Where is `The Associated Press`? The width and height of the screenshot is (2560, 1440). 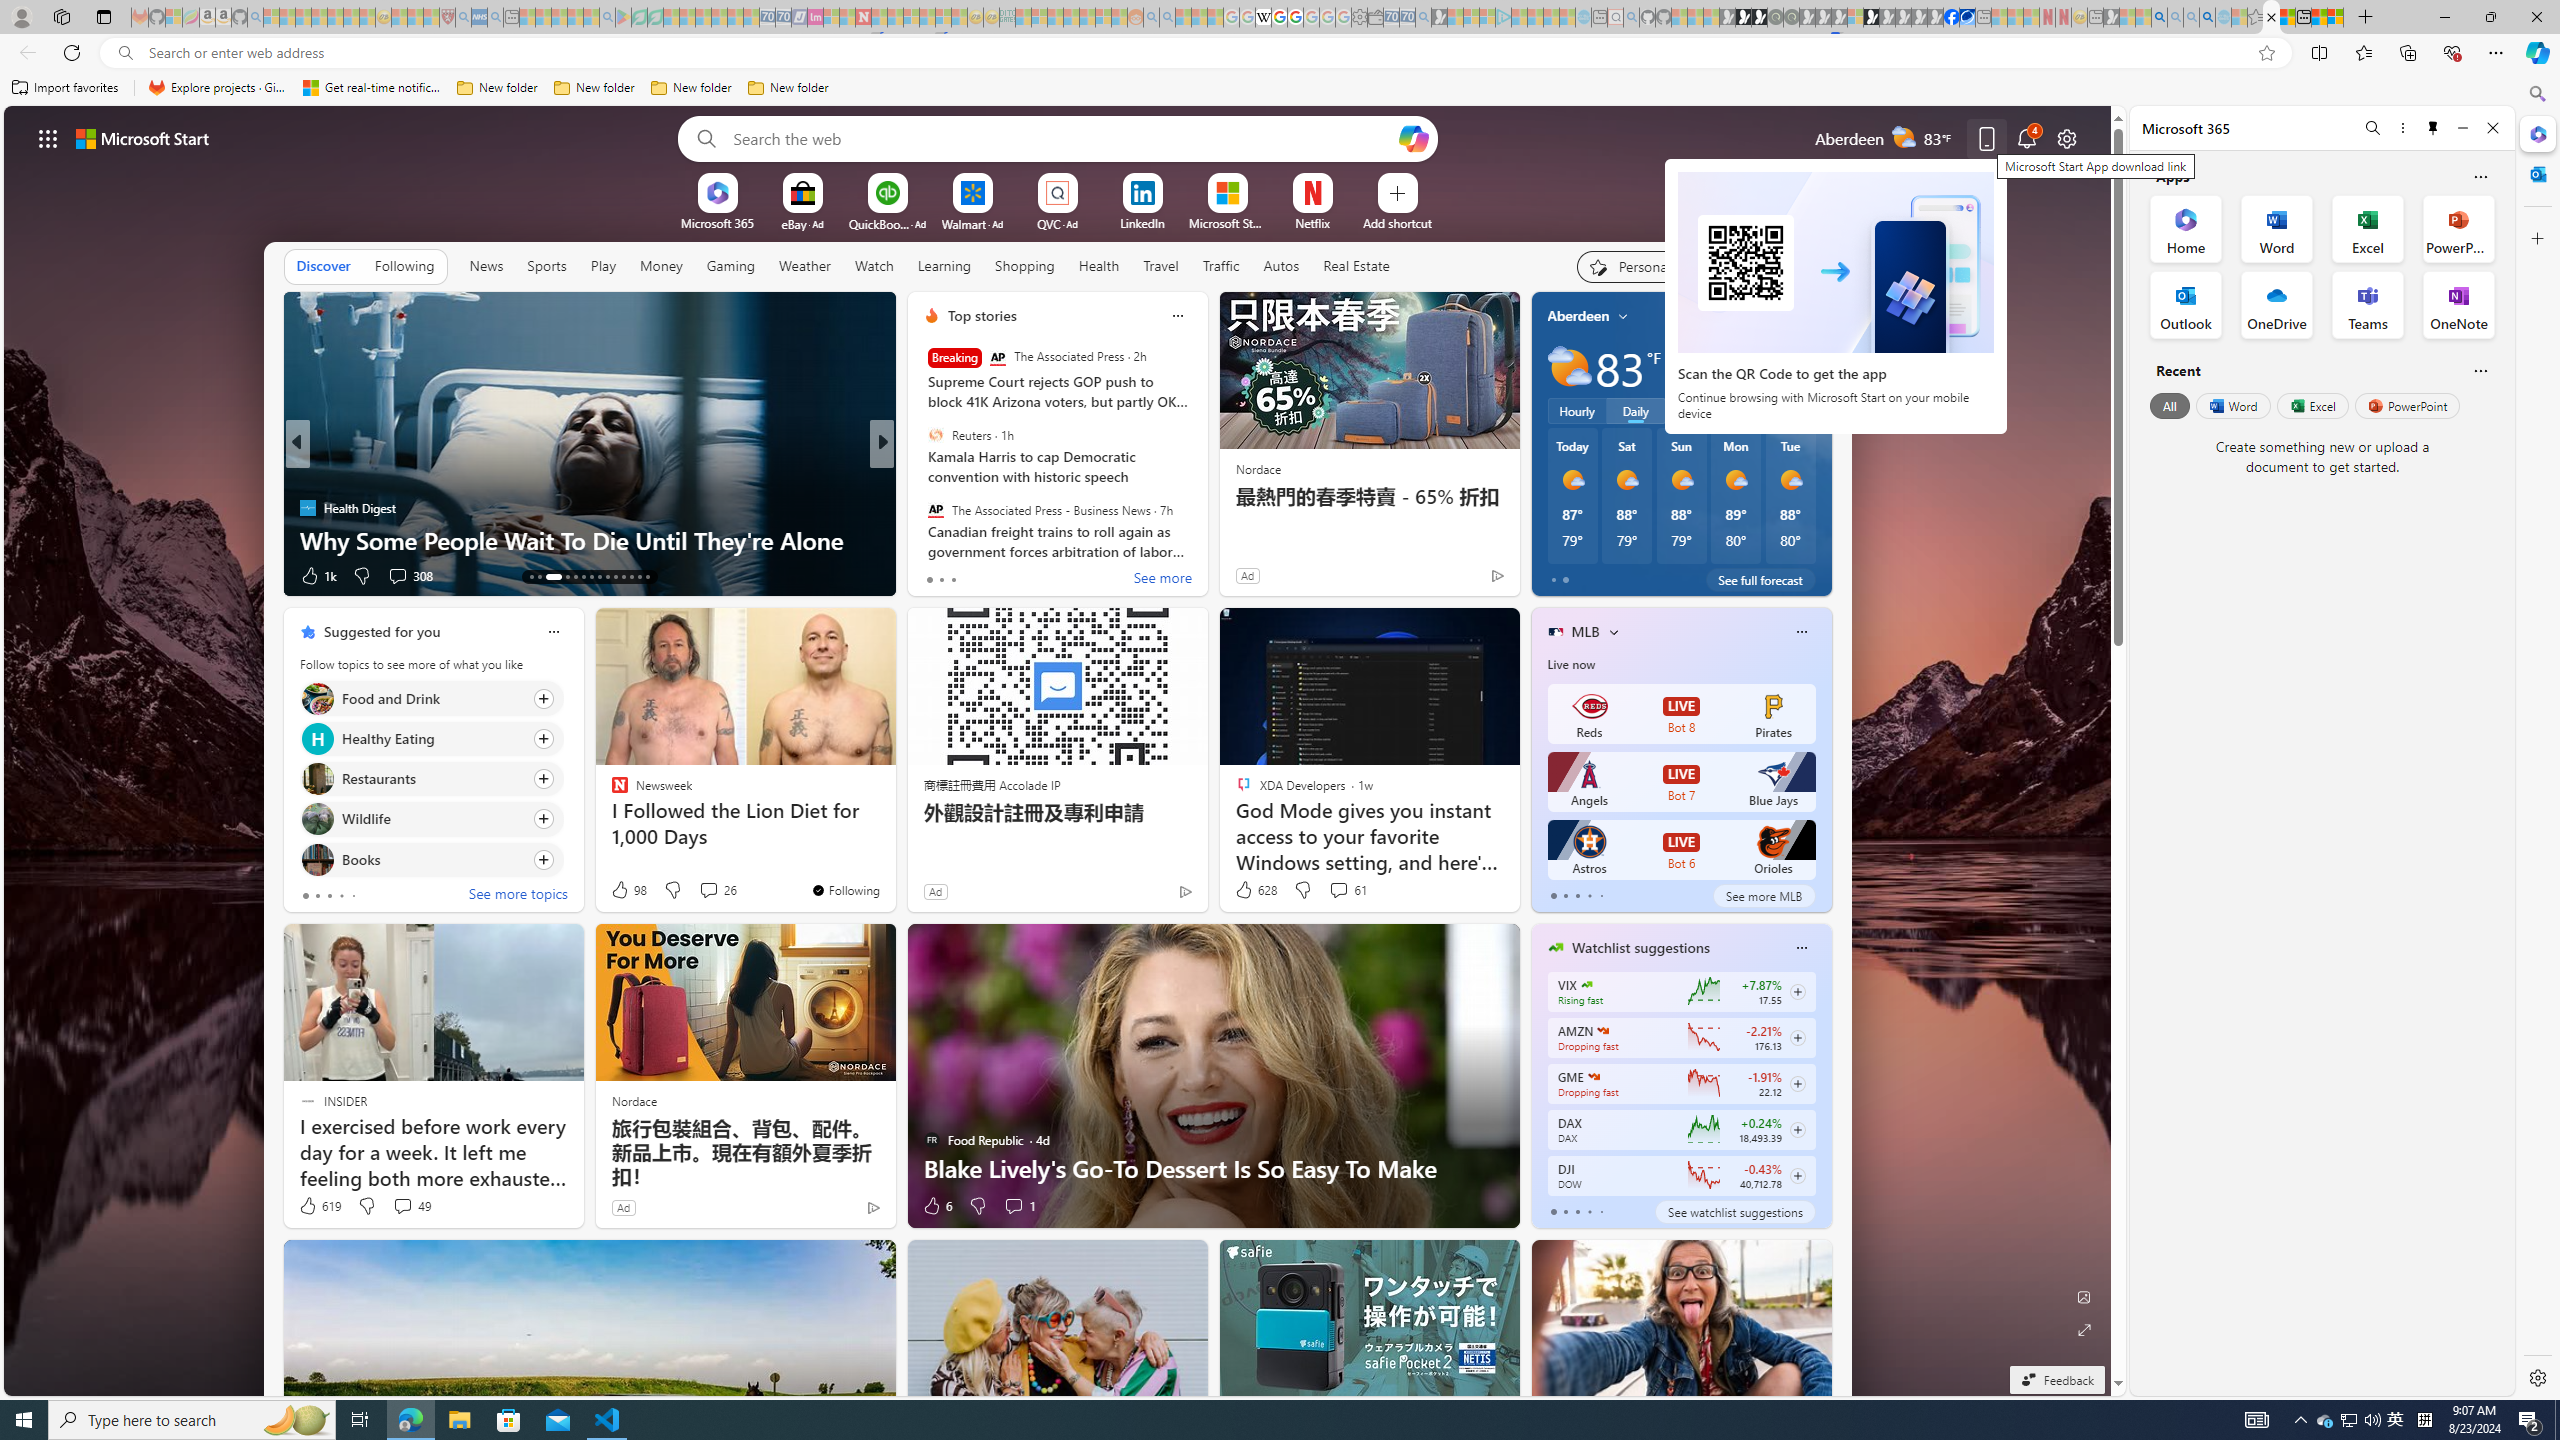
The Associated Press is located at coordinates (997, 358).